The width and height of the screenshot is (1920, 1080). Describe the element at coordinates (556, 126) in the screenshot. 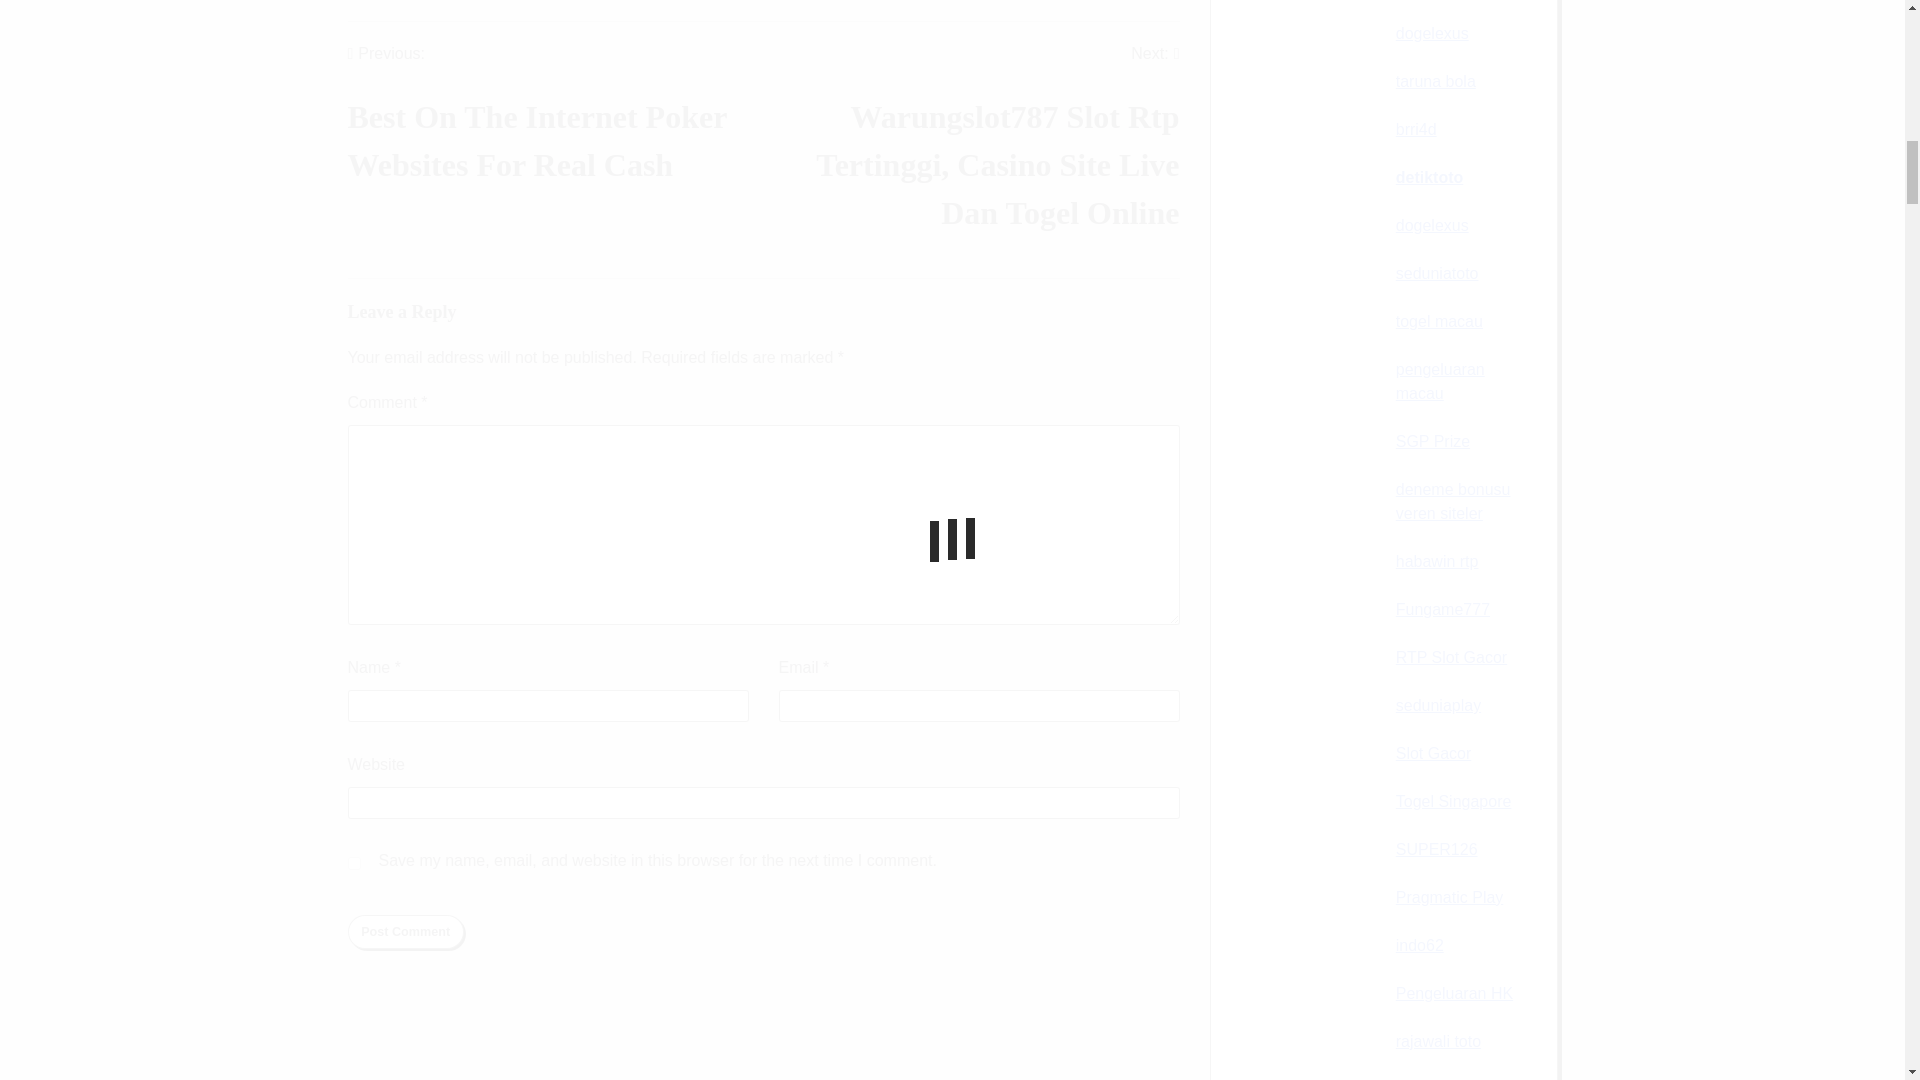

I see `Post Comment` at that location.